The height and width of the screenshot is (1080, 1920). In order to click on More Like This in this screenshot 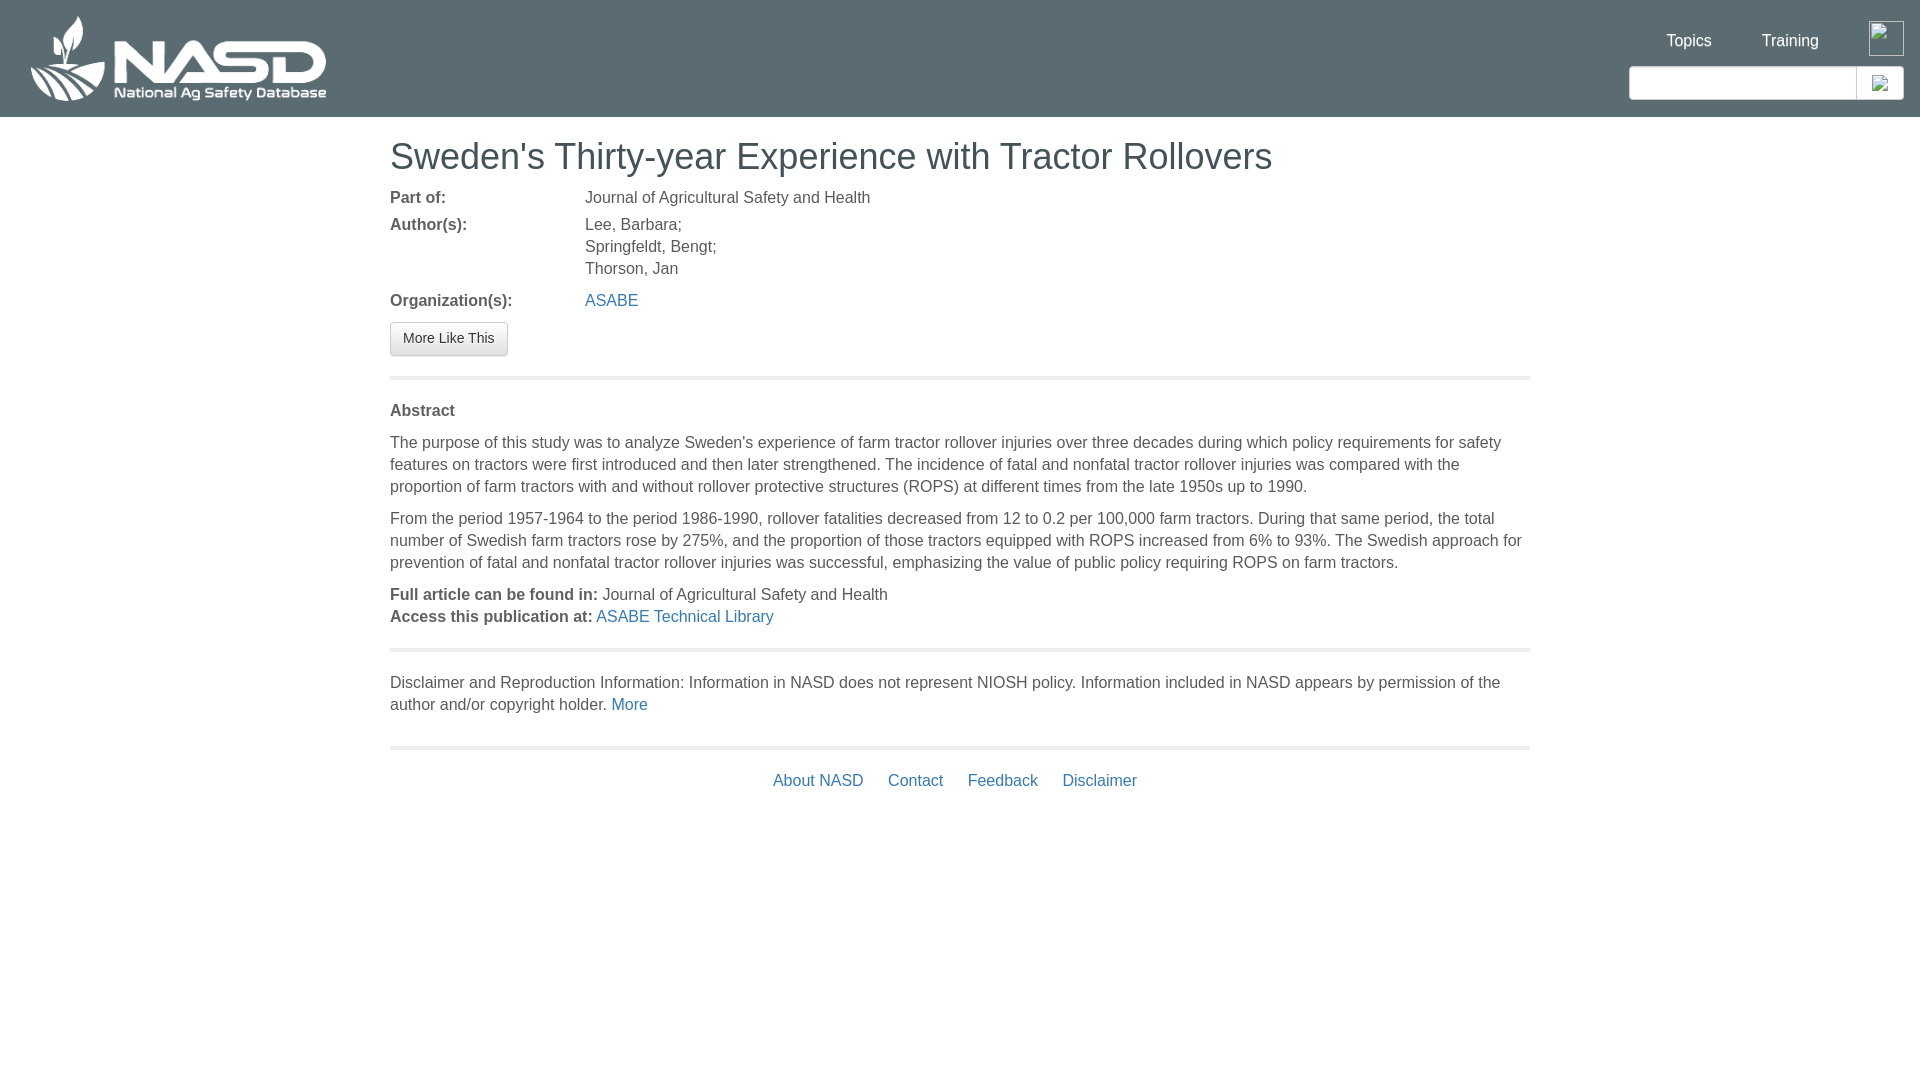, I will do `click(448, 338)`.